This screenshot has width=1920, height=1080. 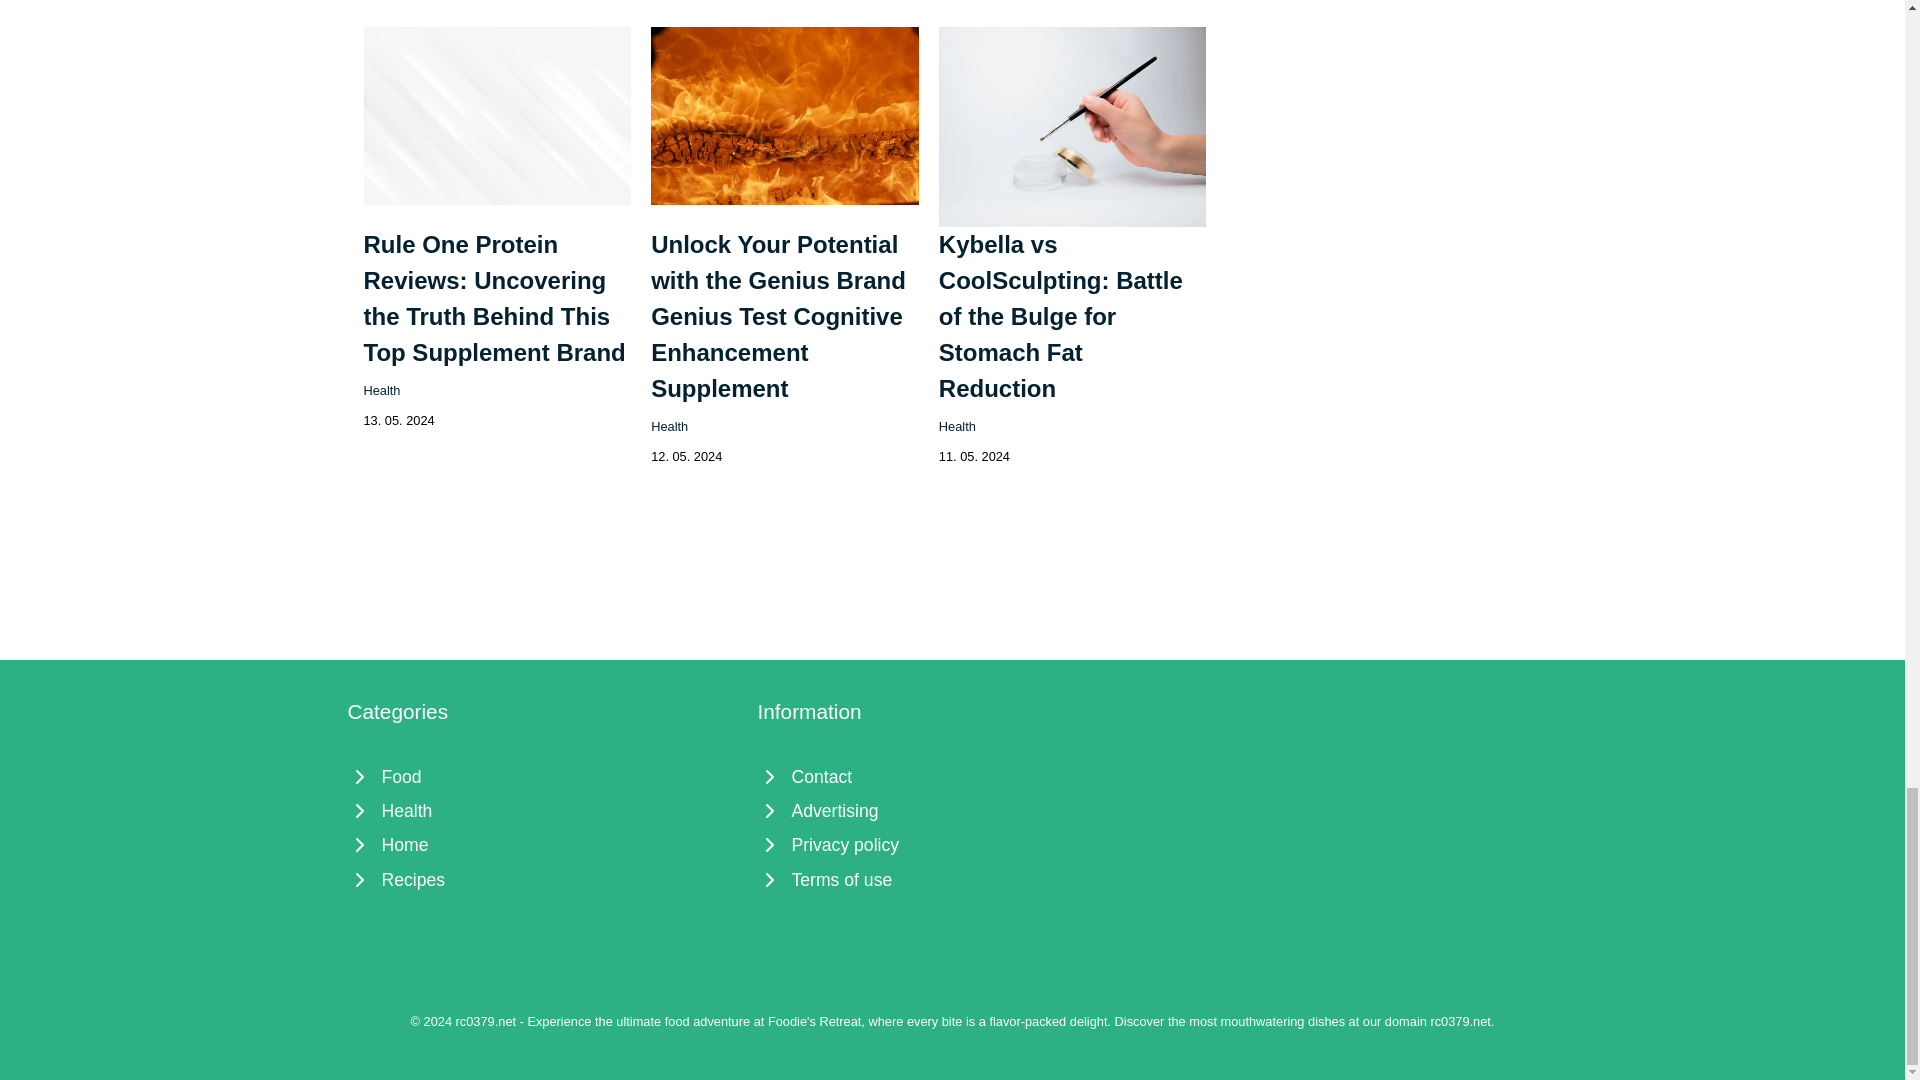 What do you see at coordinates (542, 810) in the screenshot?
I see `Health` at bounding box center [542, 810].